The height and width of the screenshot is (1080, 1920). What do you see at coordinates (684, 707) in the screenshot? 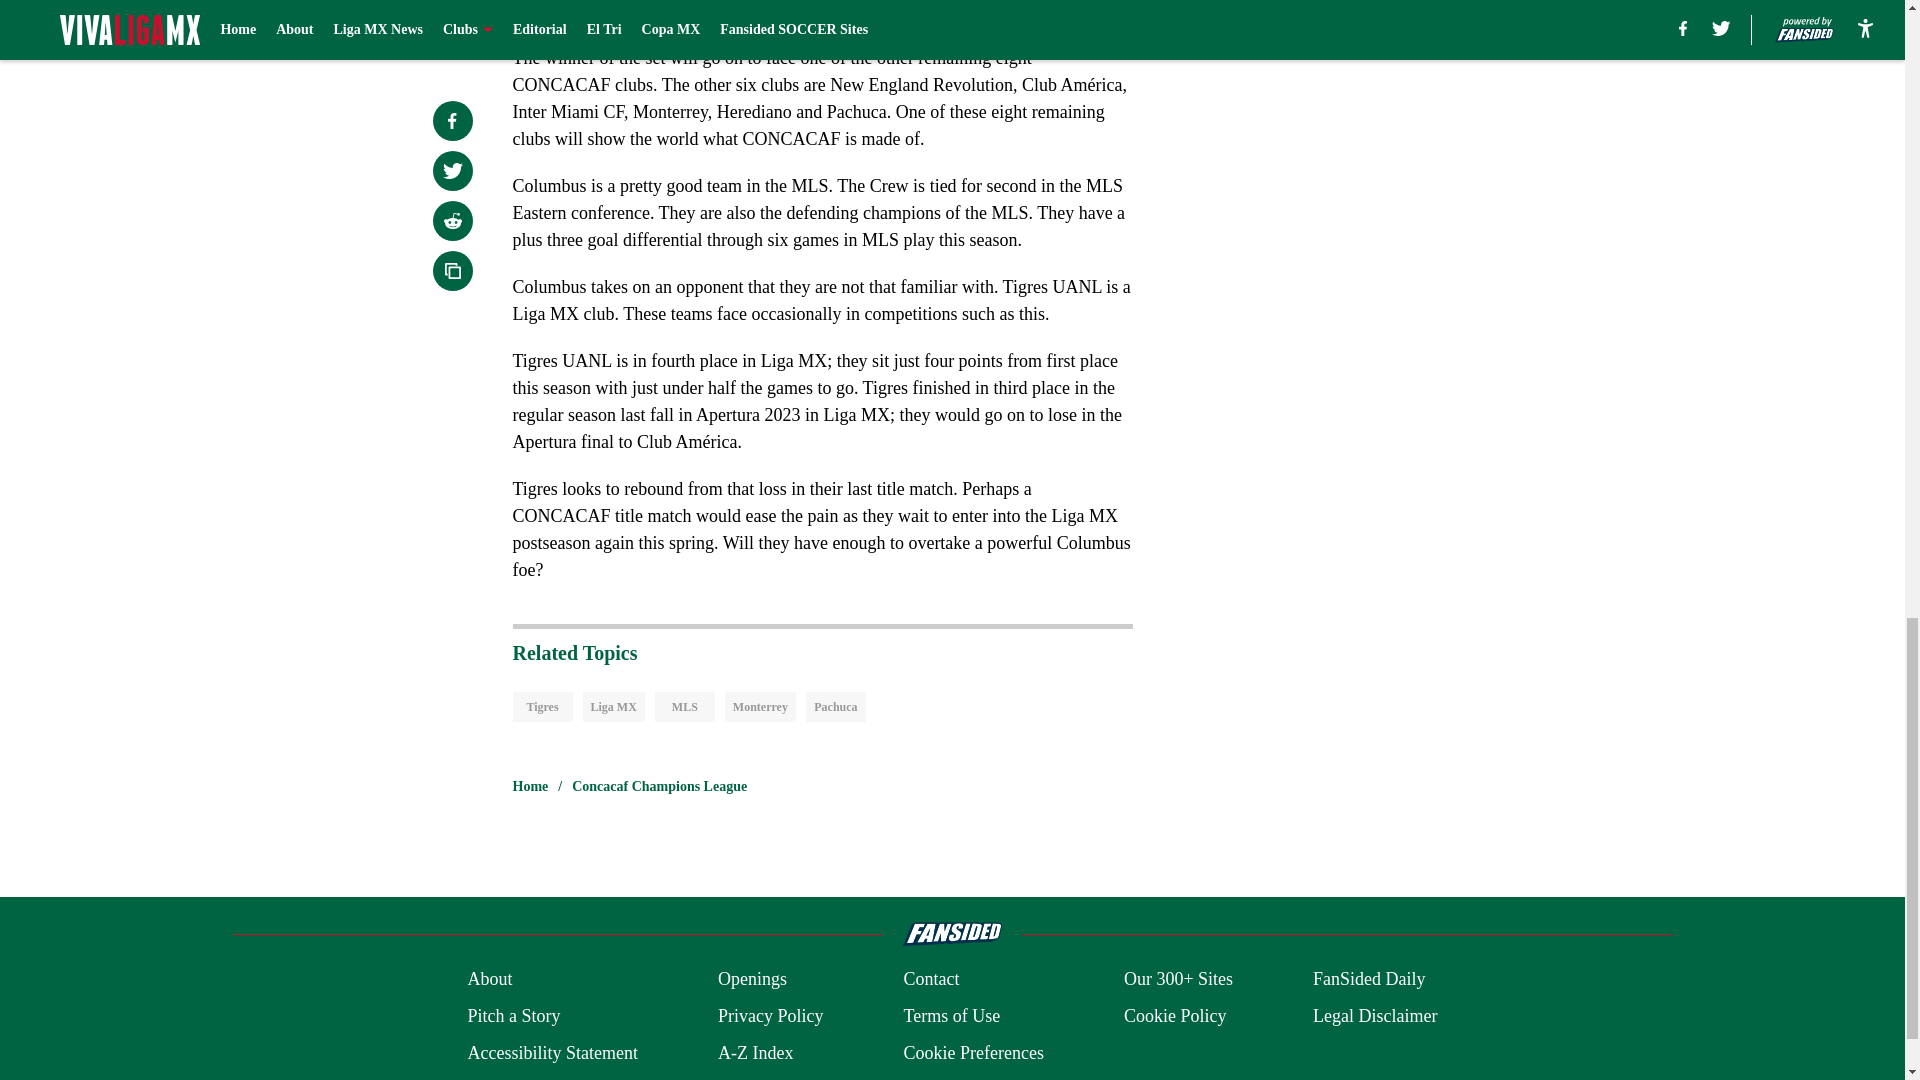
I see `MLS` at bounding box center [684, 707].